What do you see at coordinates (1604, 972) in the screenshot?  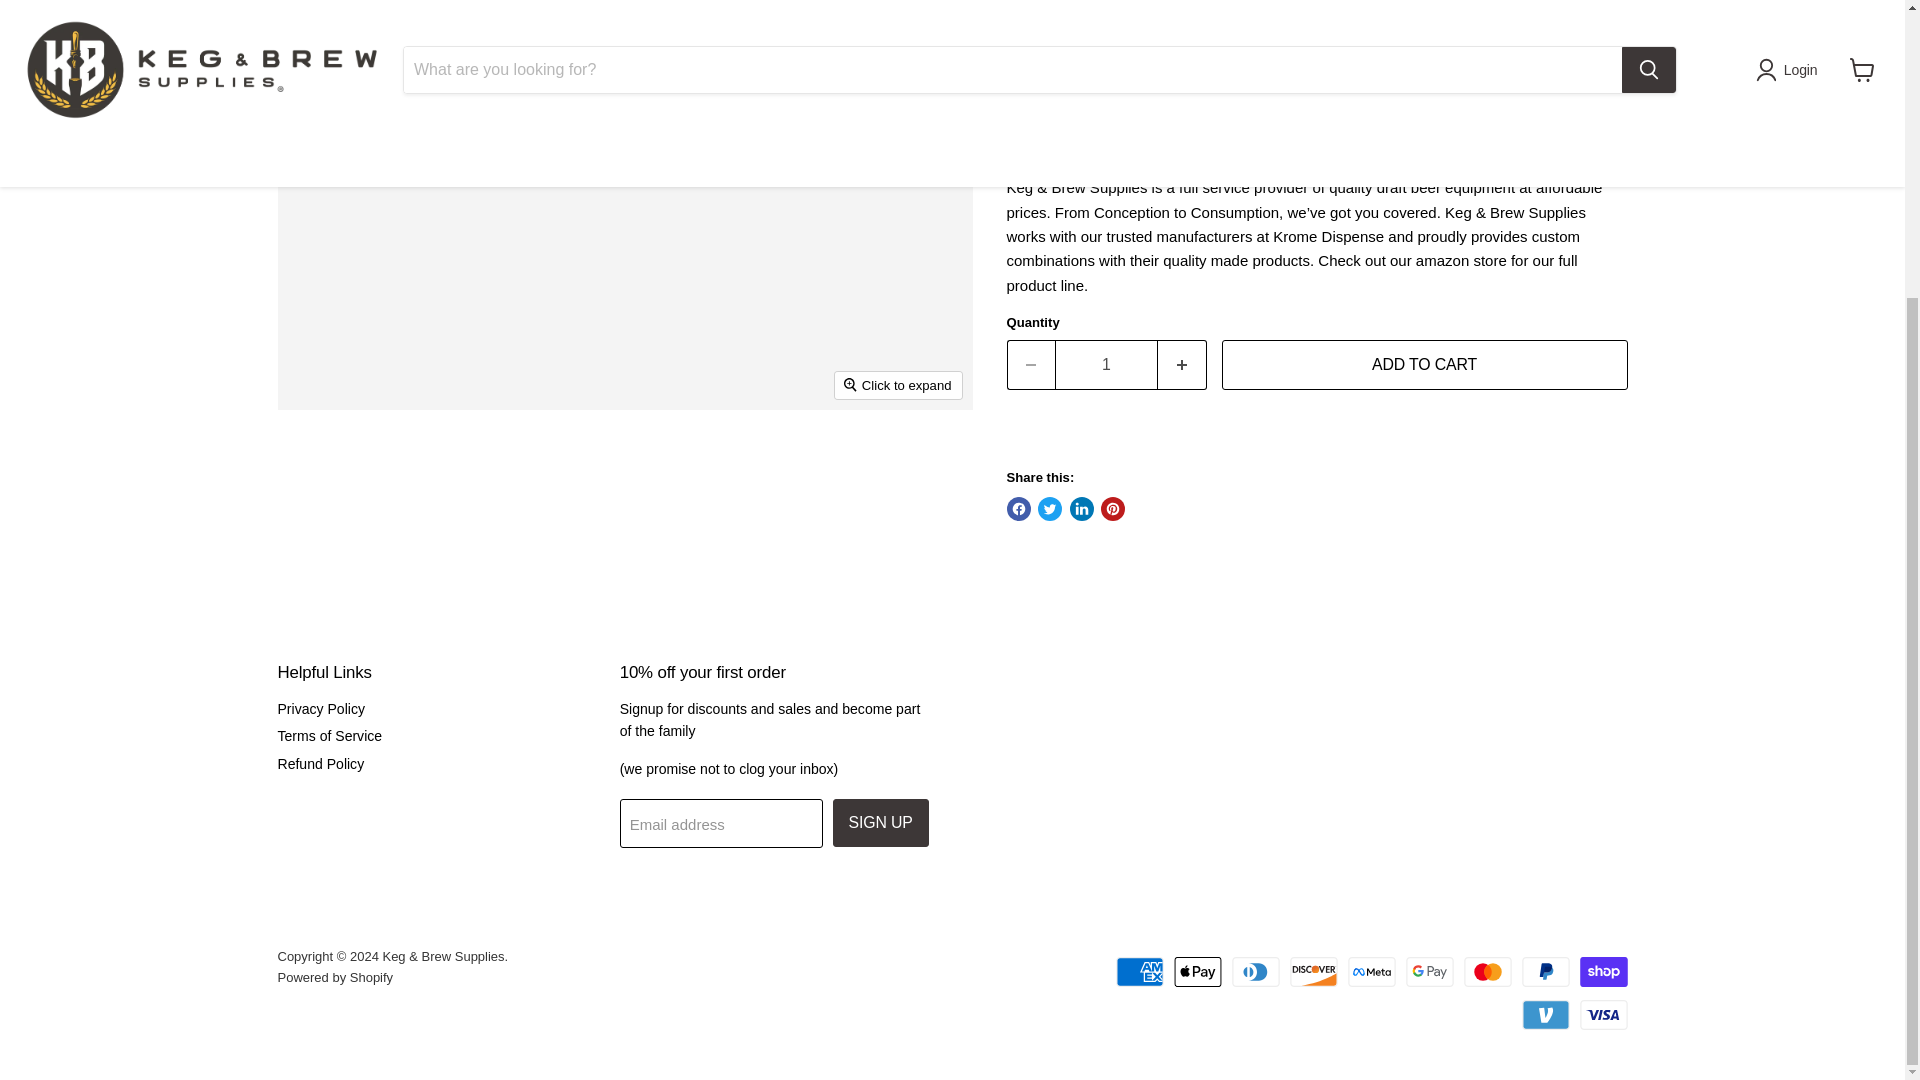 I see `Shop Pay` at bounding box center [1604, 972].